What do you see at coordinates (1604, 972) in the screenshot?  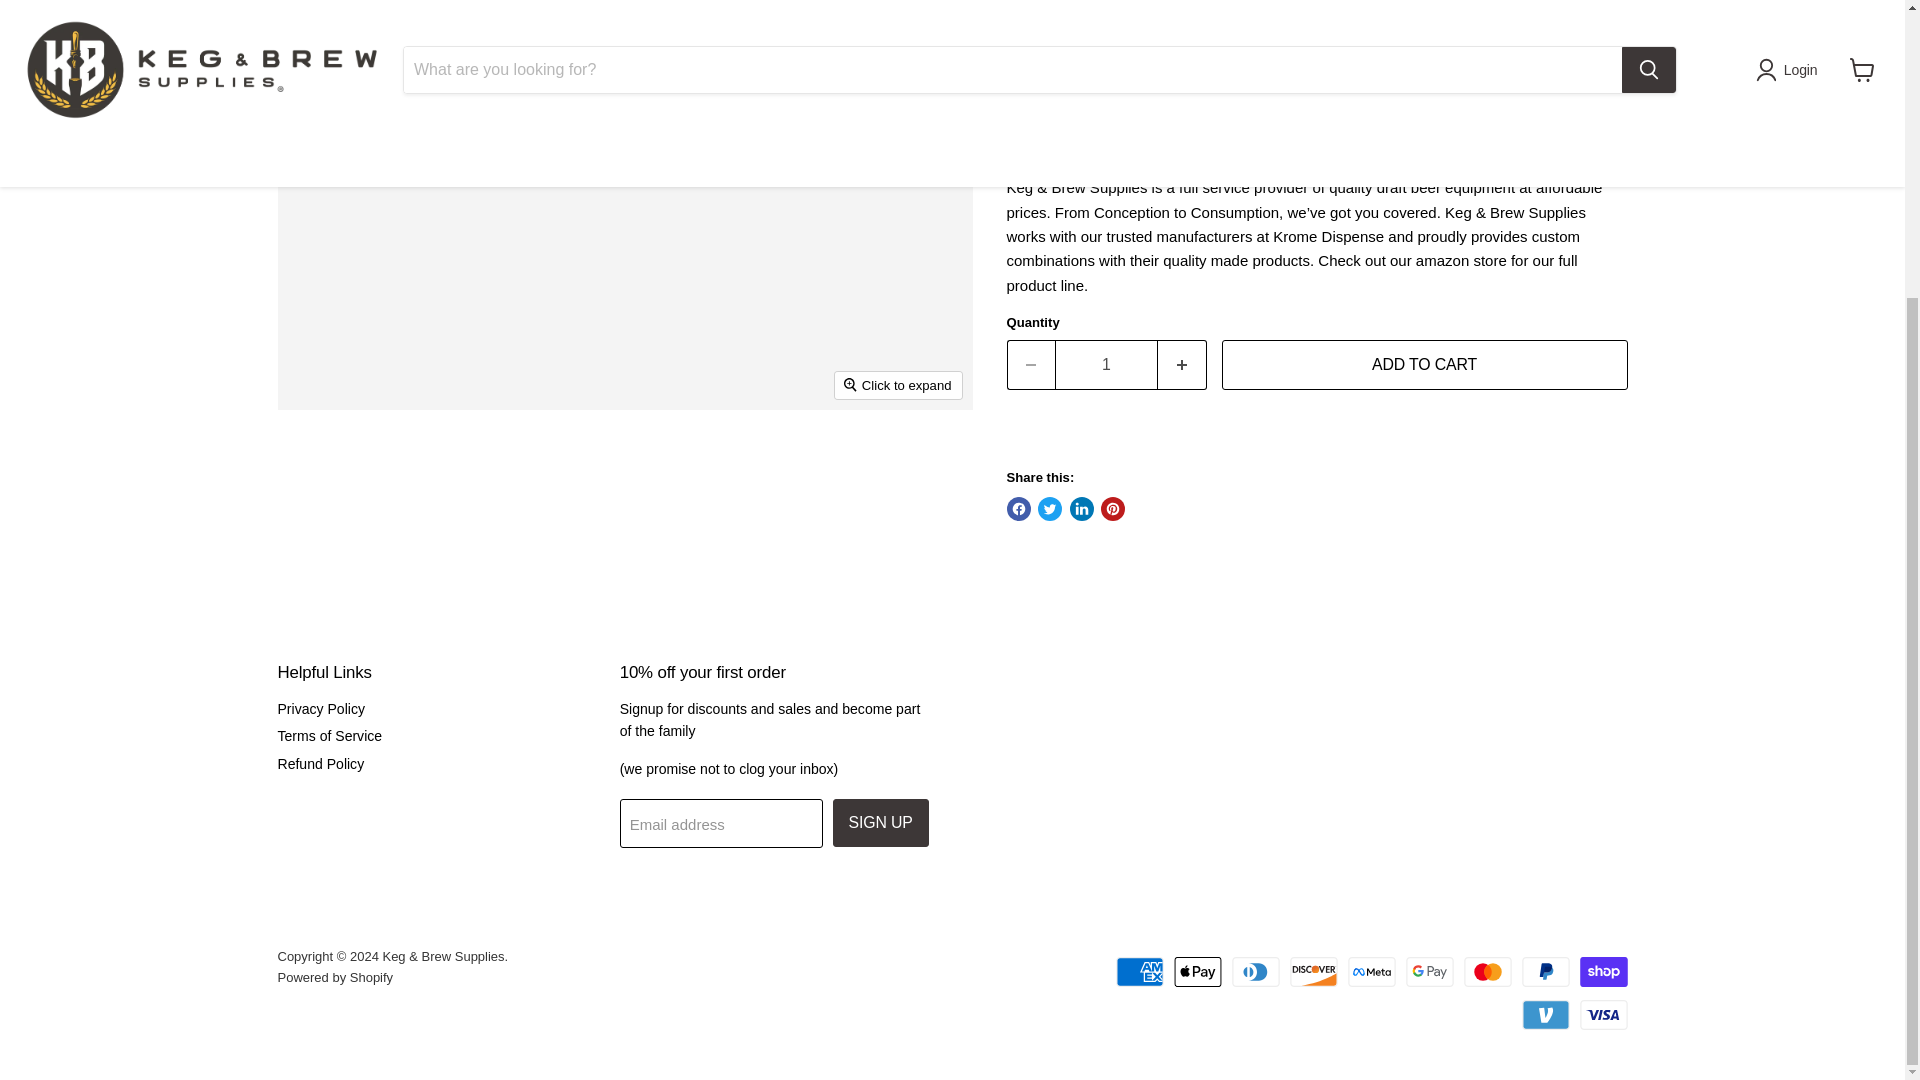 I see `Shop Pay` at bounding box center [1604, 972].